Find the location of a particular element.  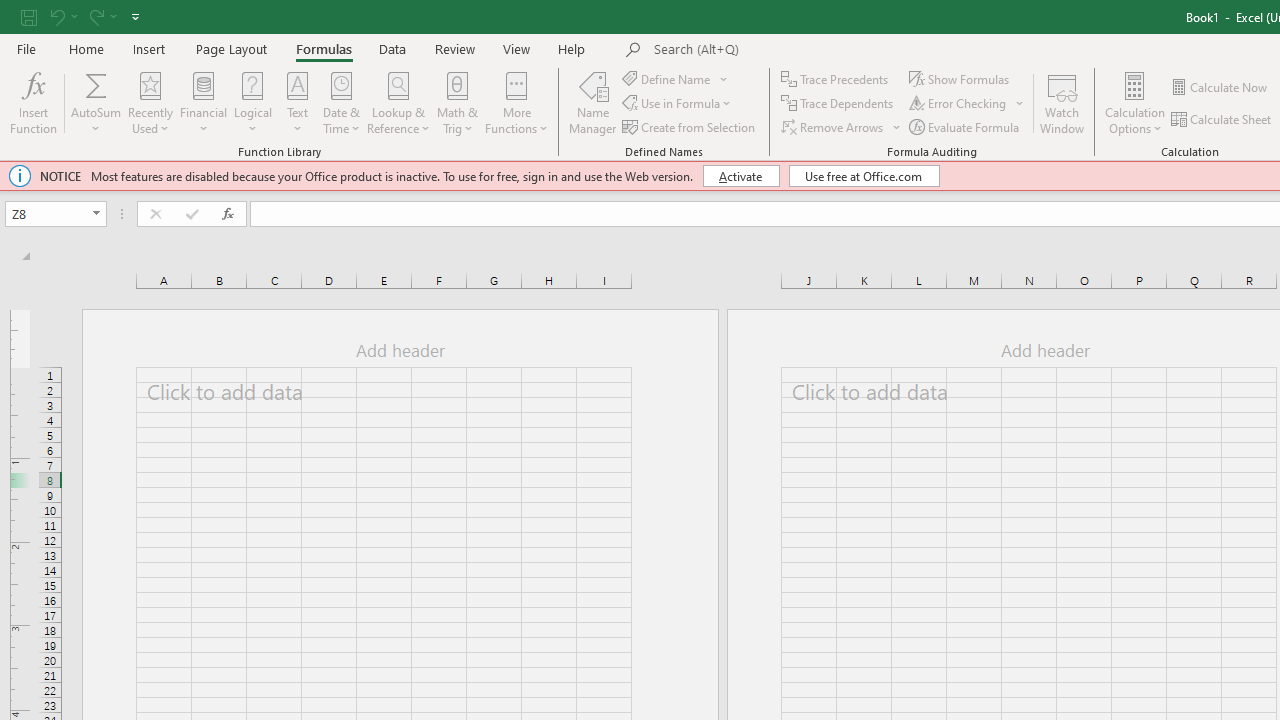

Activate is located at coordinates (740, 176).